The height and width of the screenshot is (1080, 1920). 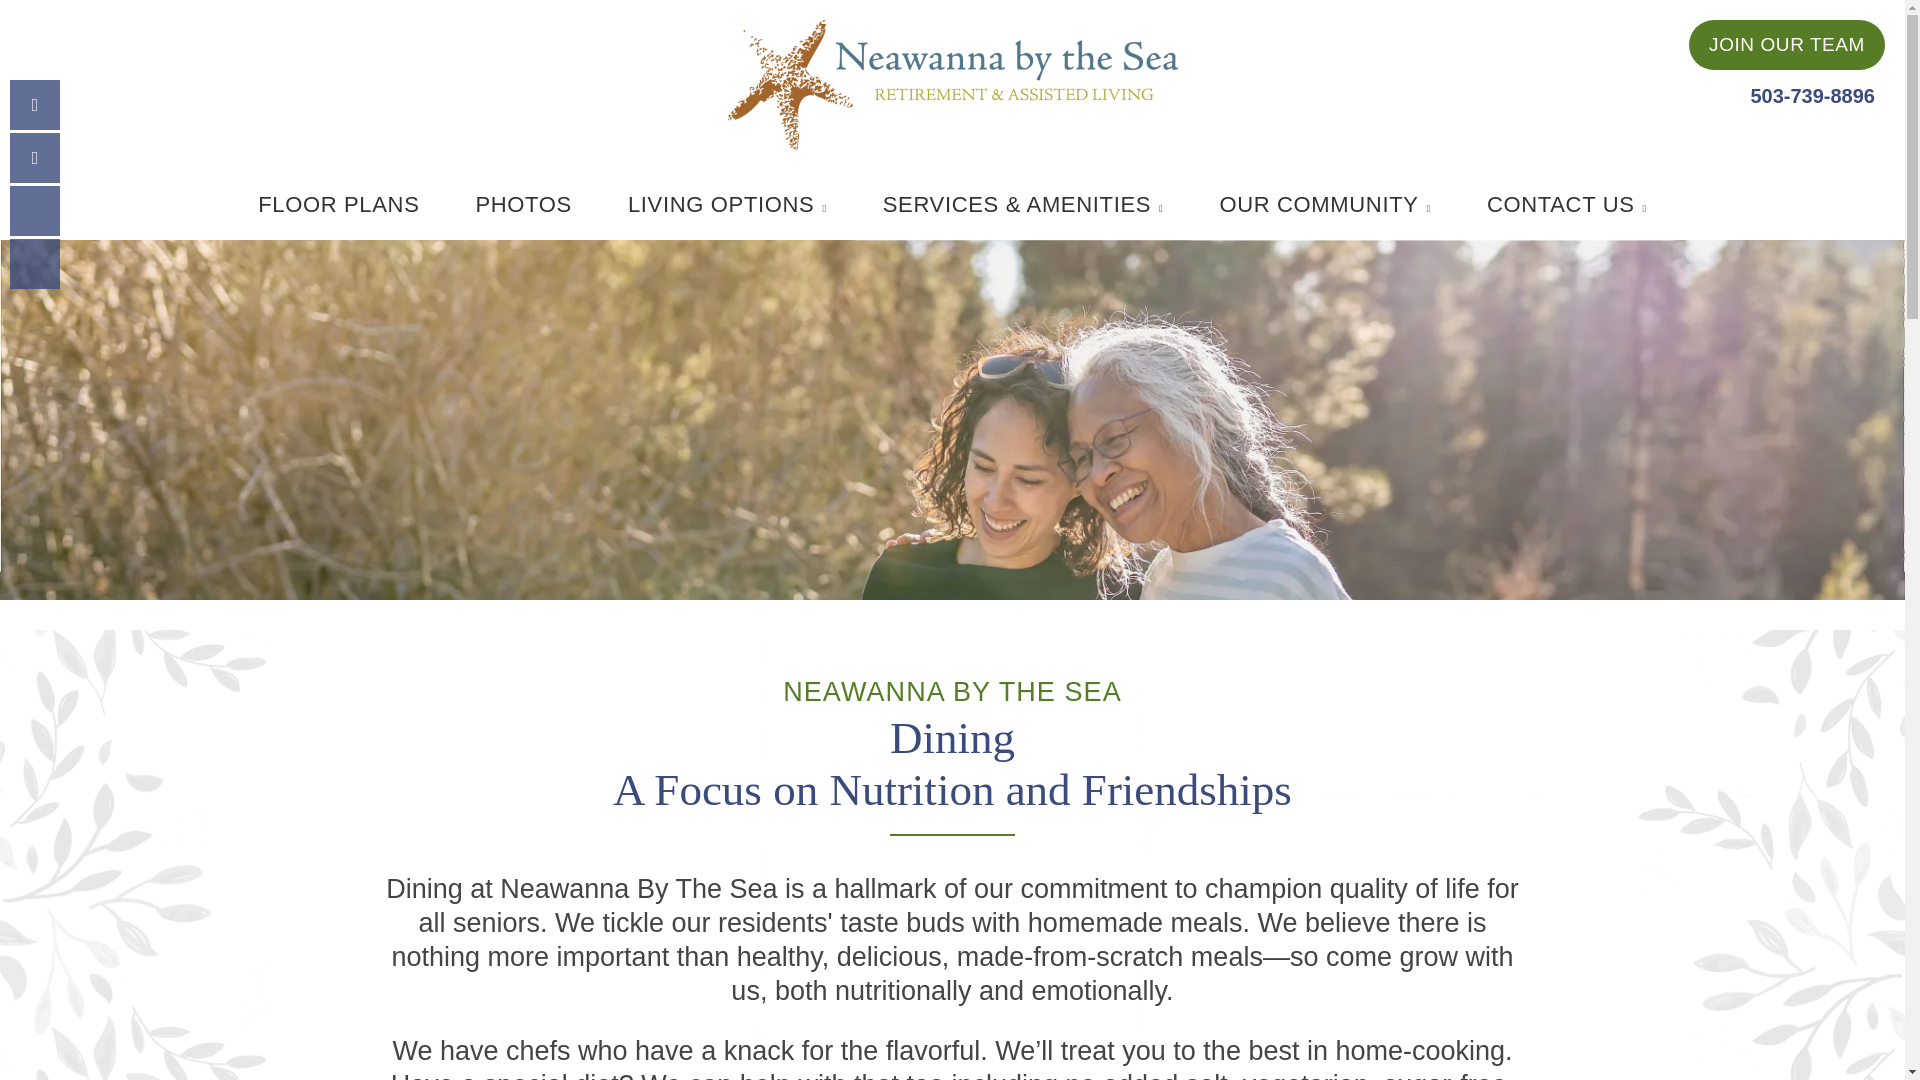 I want to click on Phone Number, so click(x=34, y=104).